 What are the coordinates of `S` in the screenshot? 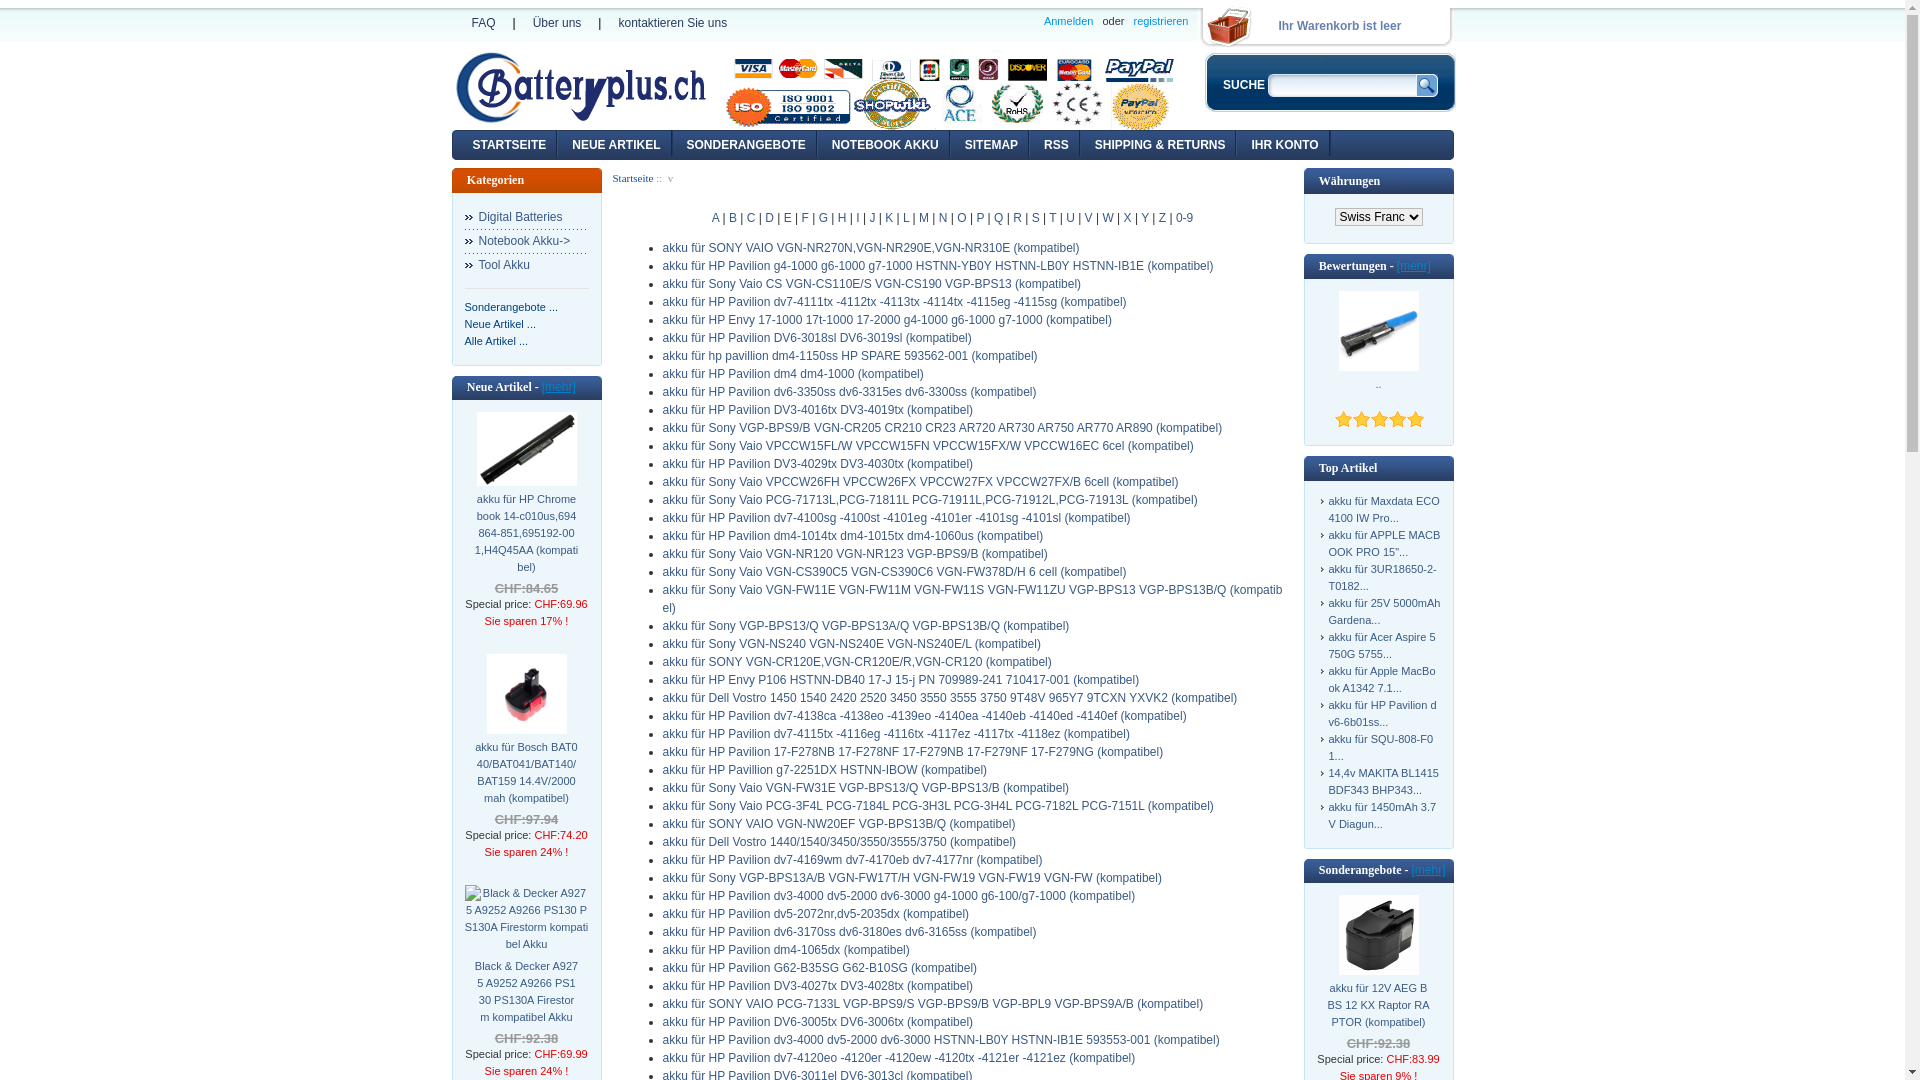 It's located at (1036, 218).